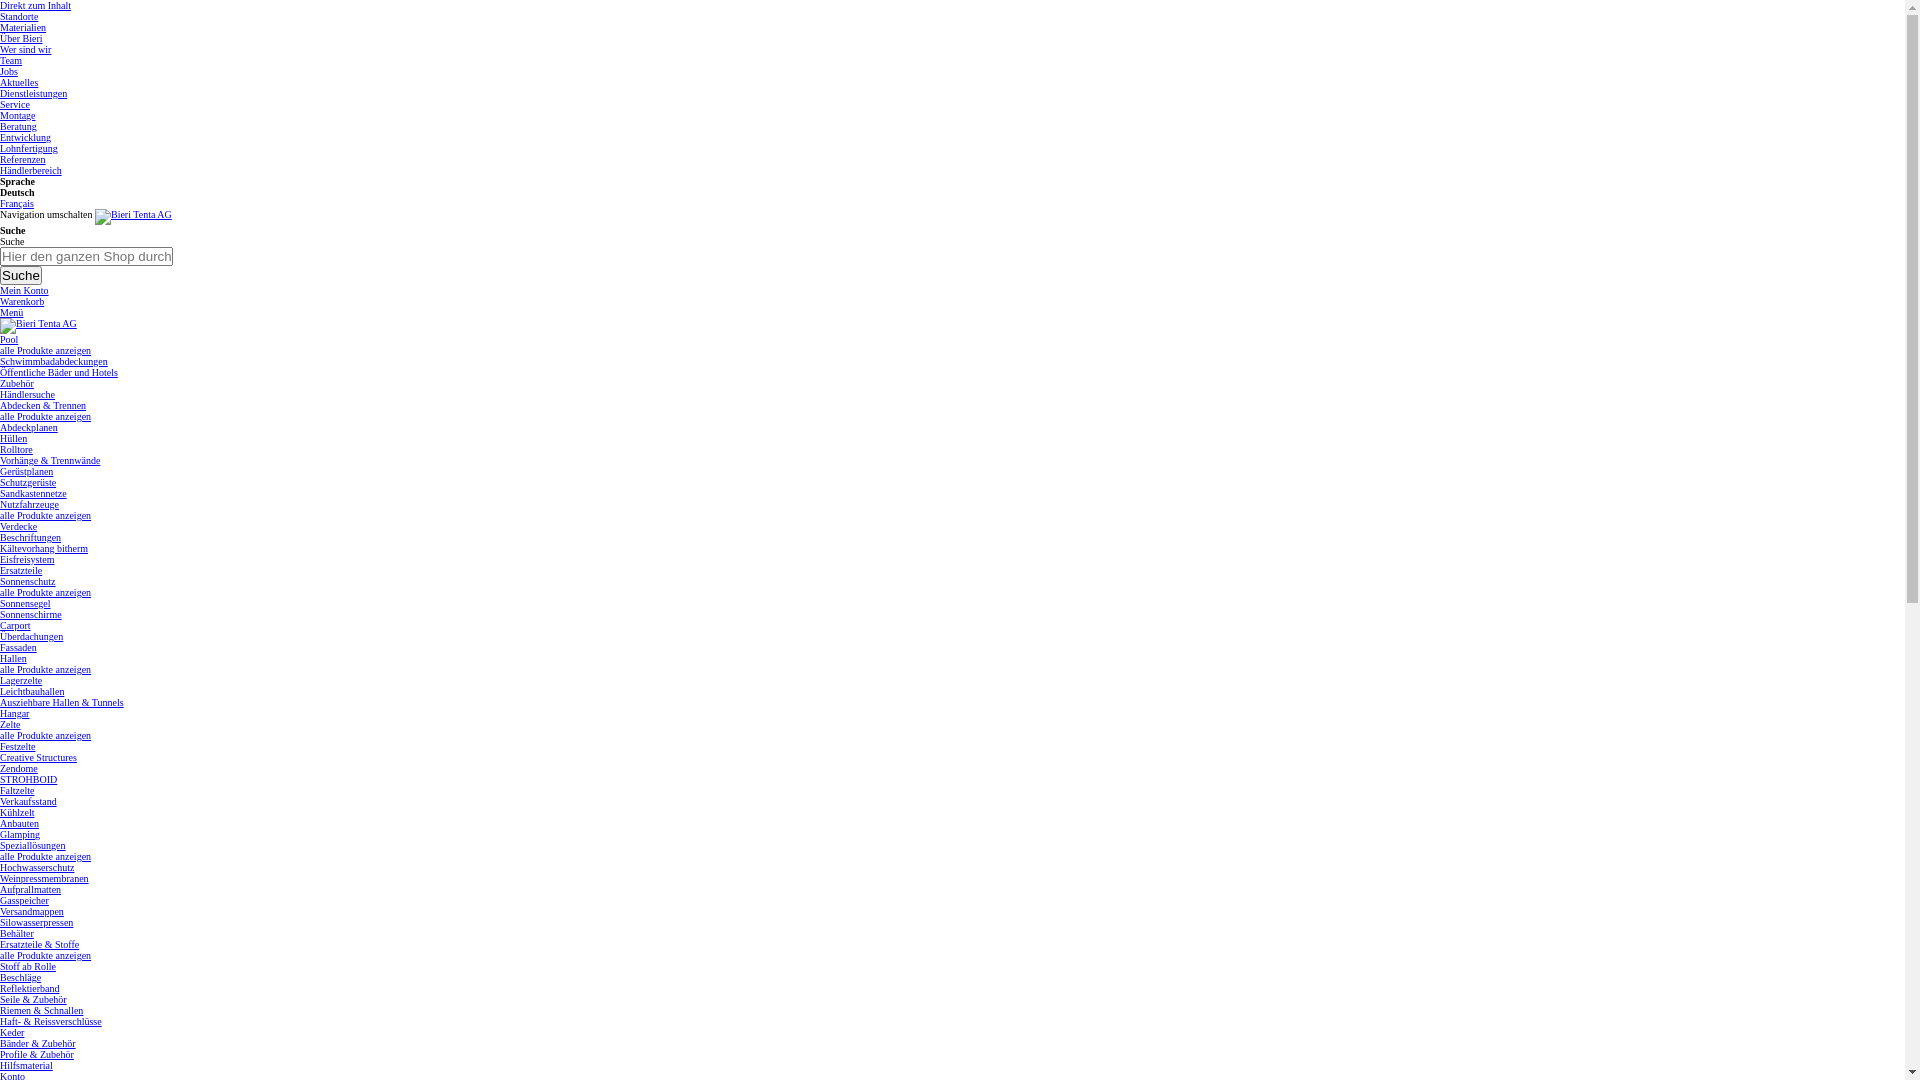 The height and width of the screenshot is (1080, 1920). I want to click on Sonnensegel, so click(26, 604).